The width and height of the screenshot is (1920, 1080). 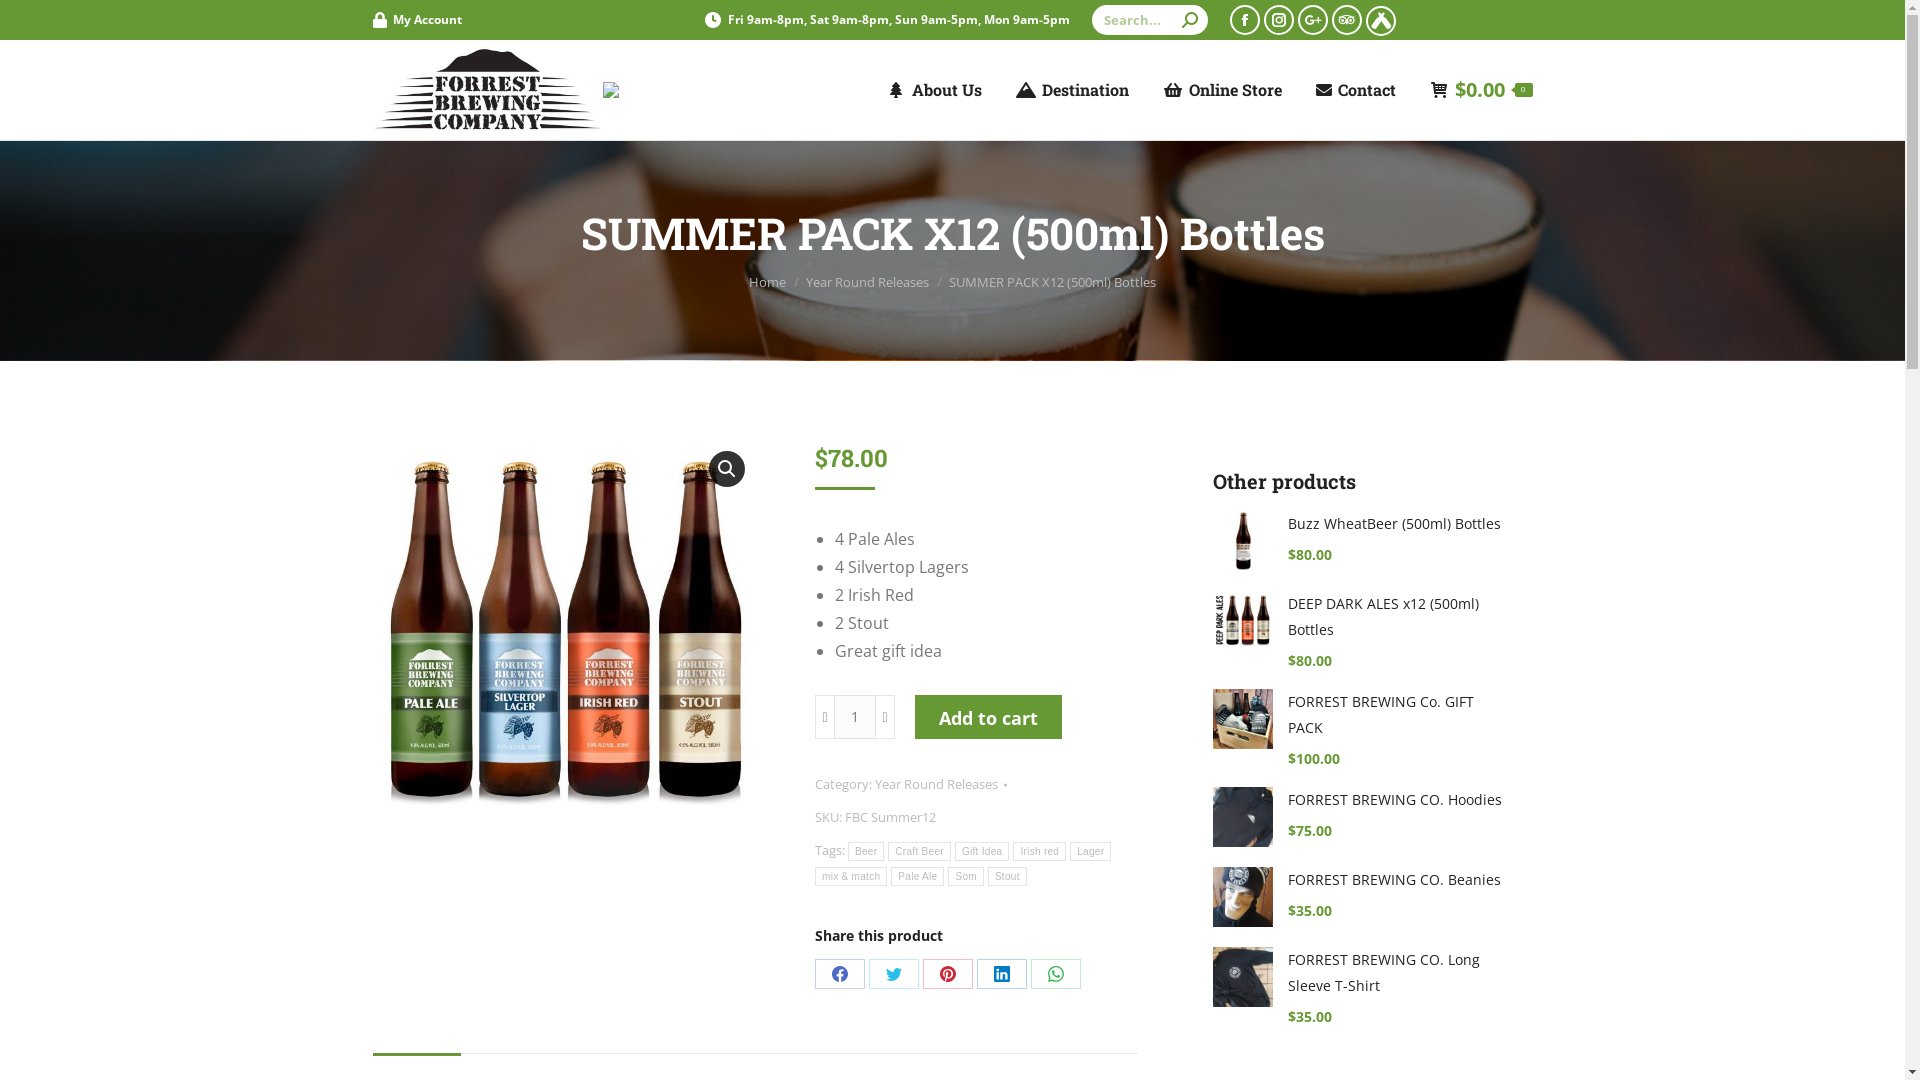 I want to click on Craft Beer, so click(x=920, y=852).